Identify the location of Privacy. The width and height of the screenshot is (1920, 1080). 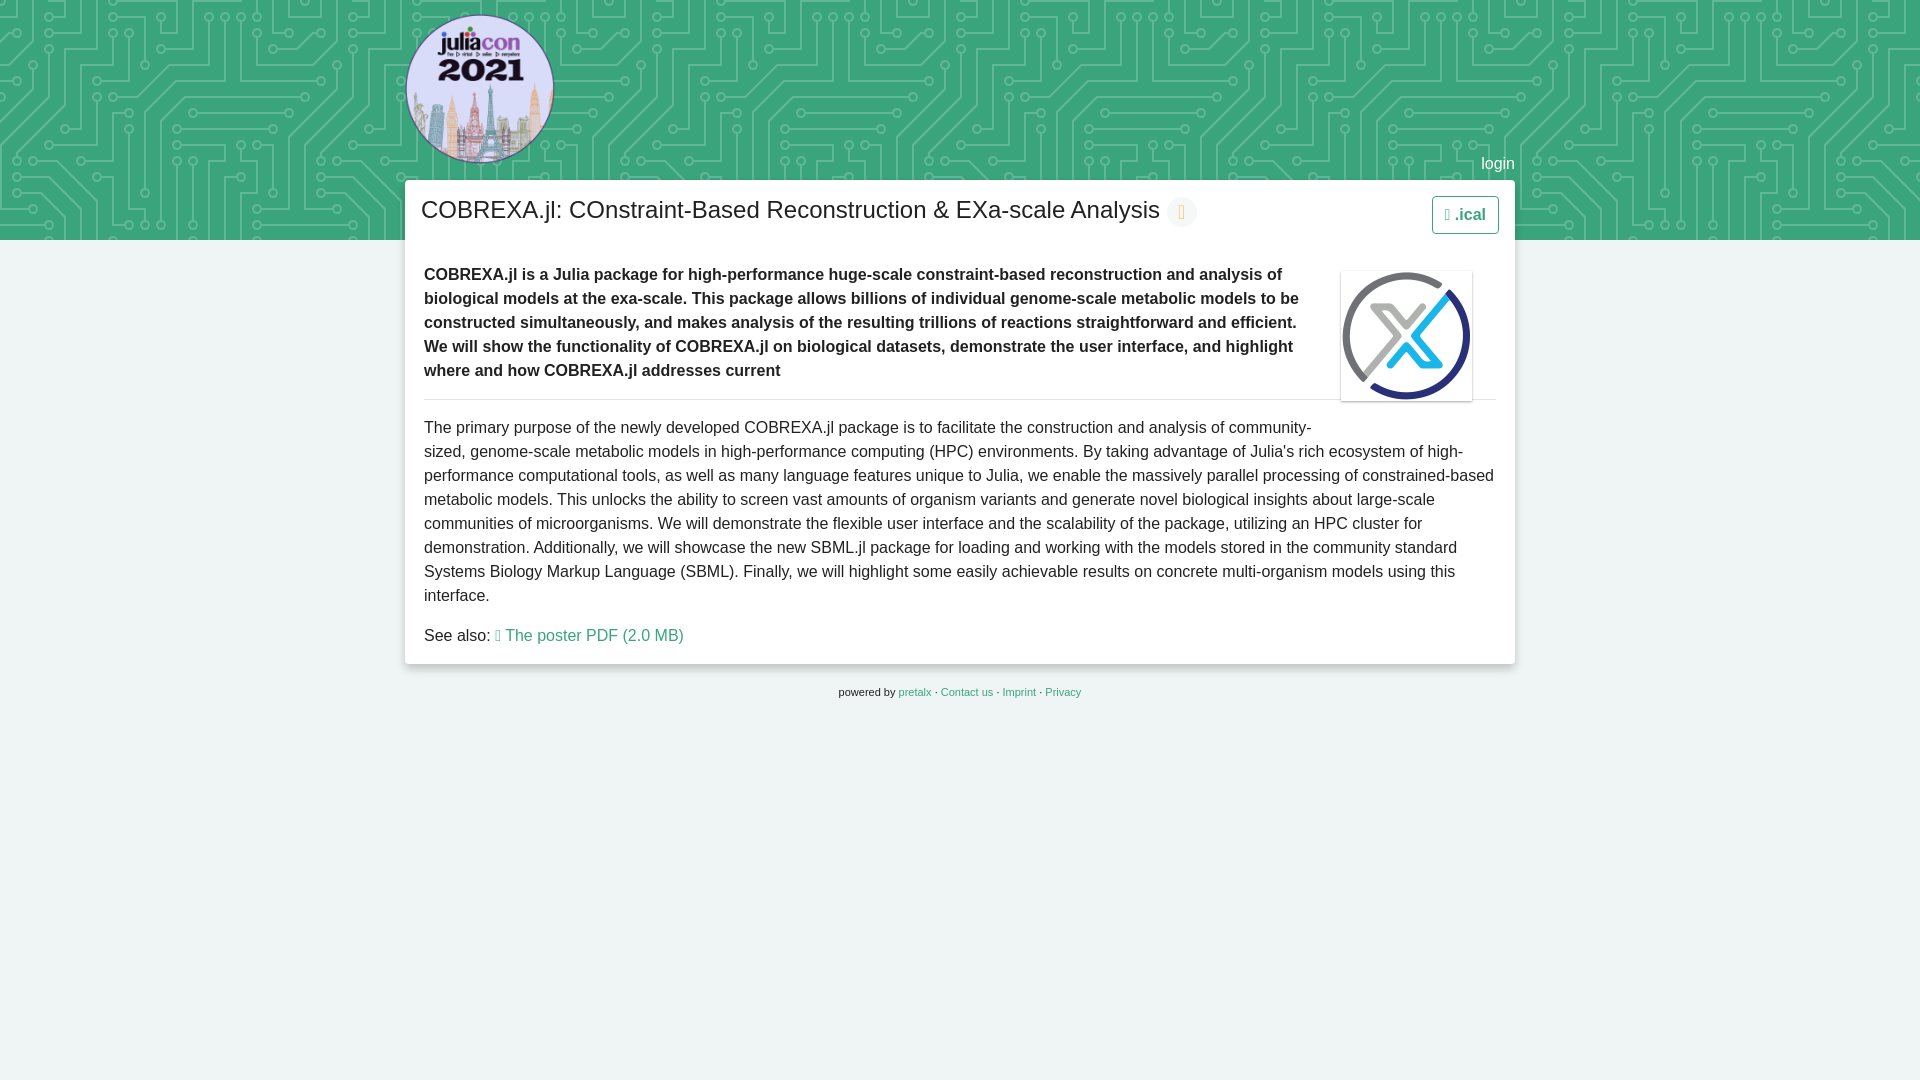
(1062, 691).